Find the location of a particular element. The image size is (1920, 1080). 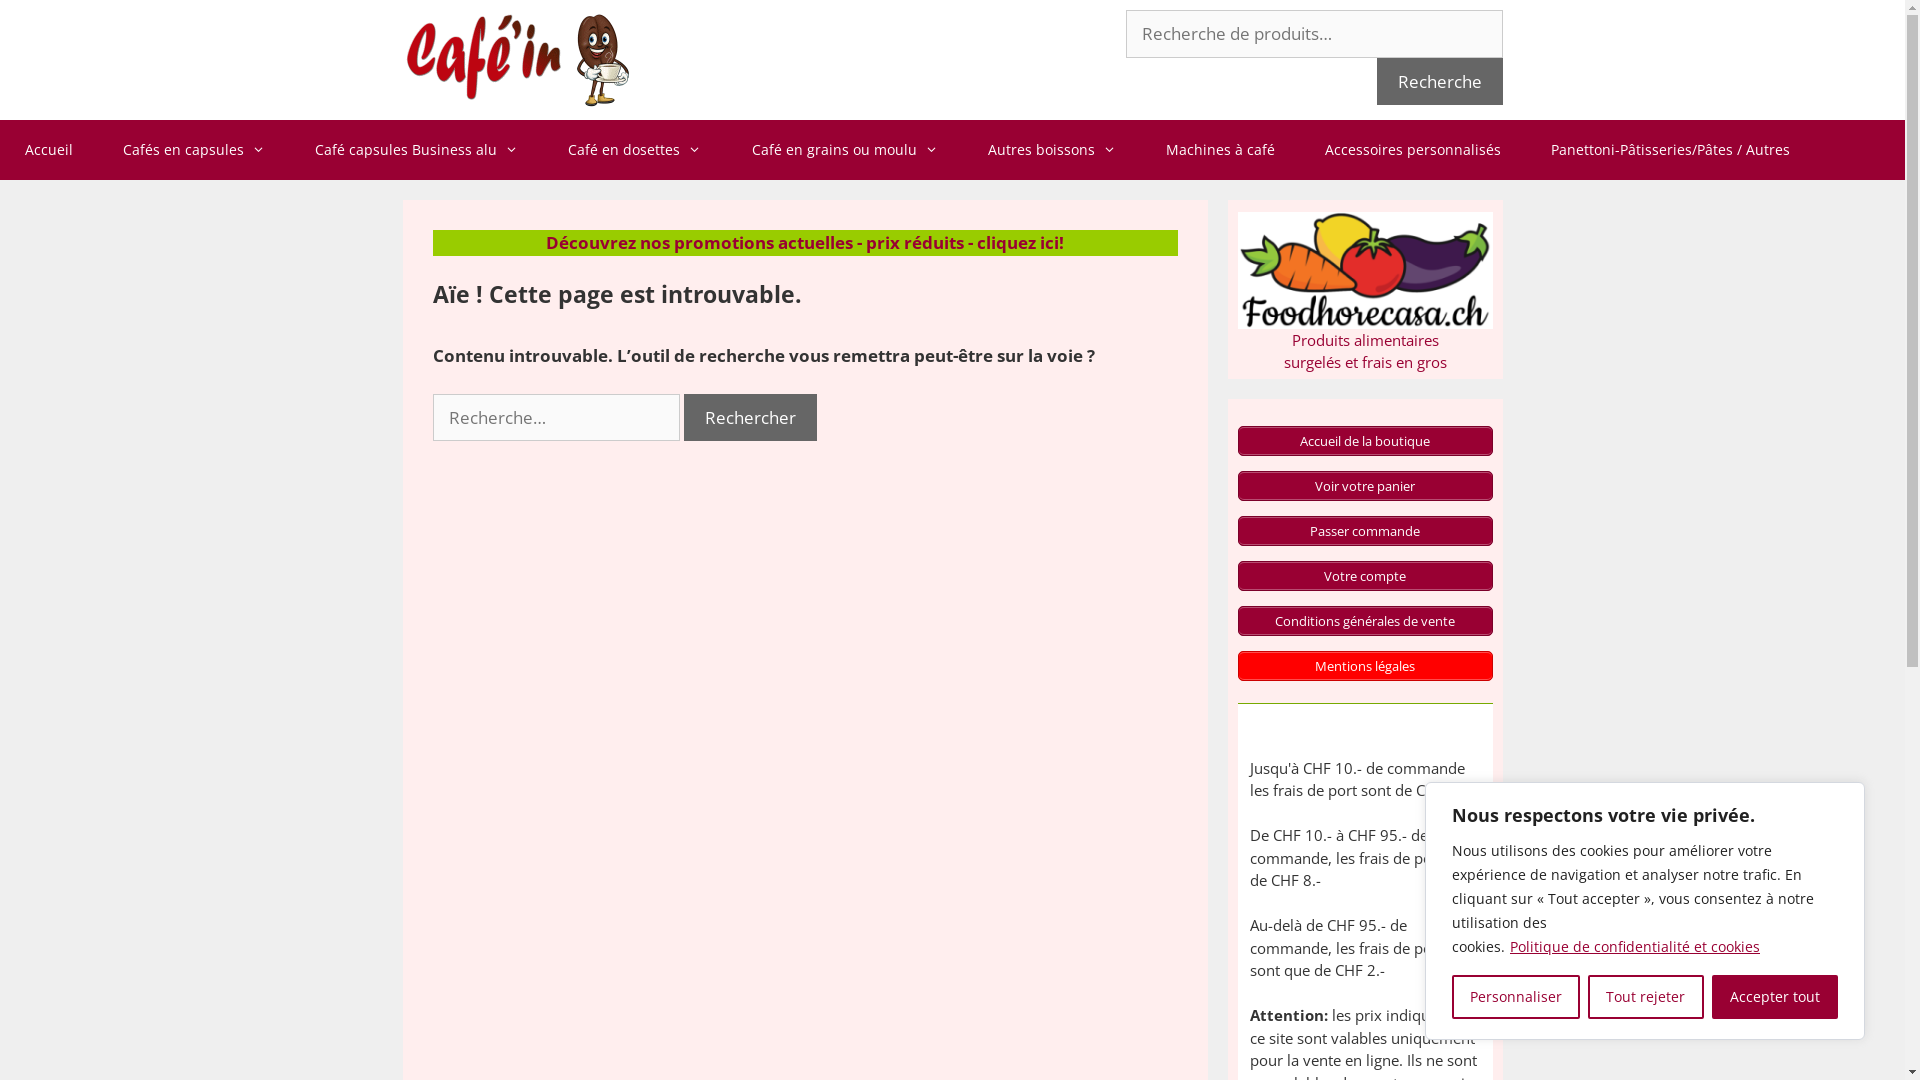

Votre compte is located at coordinates (1366, 576).